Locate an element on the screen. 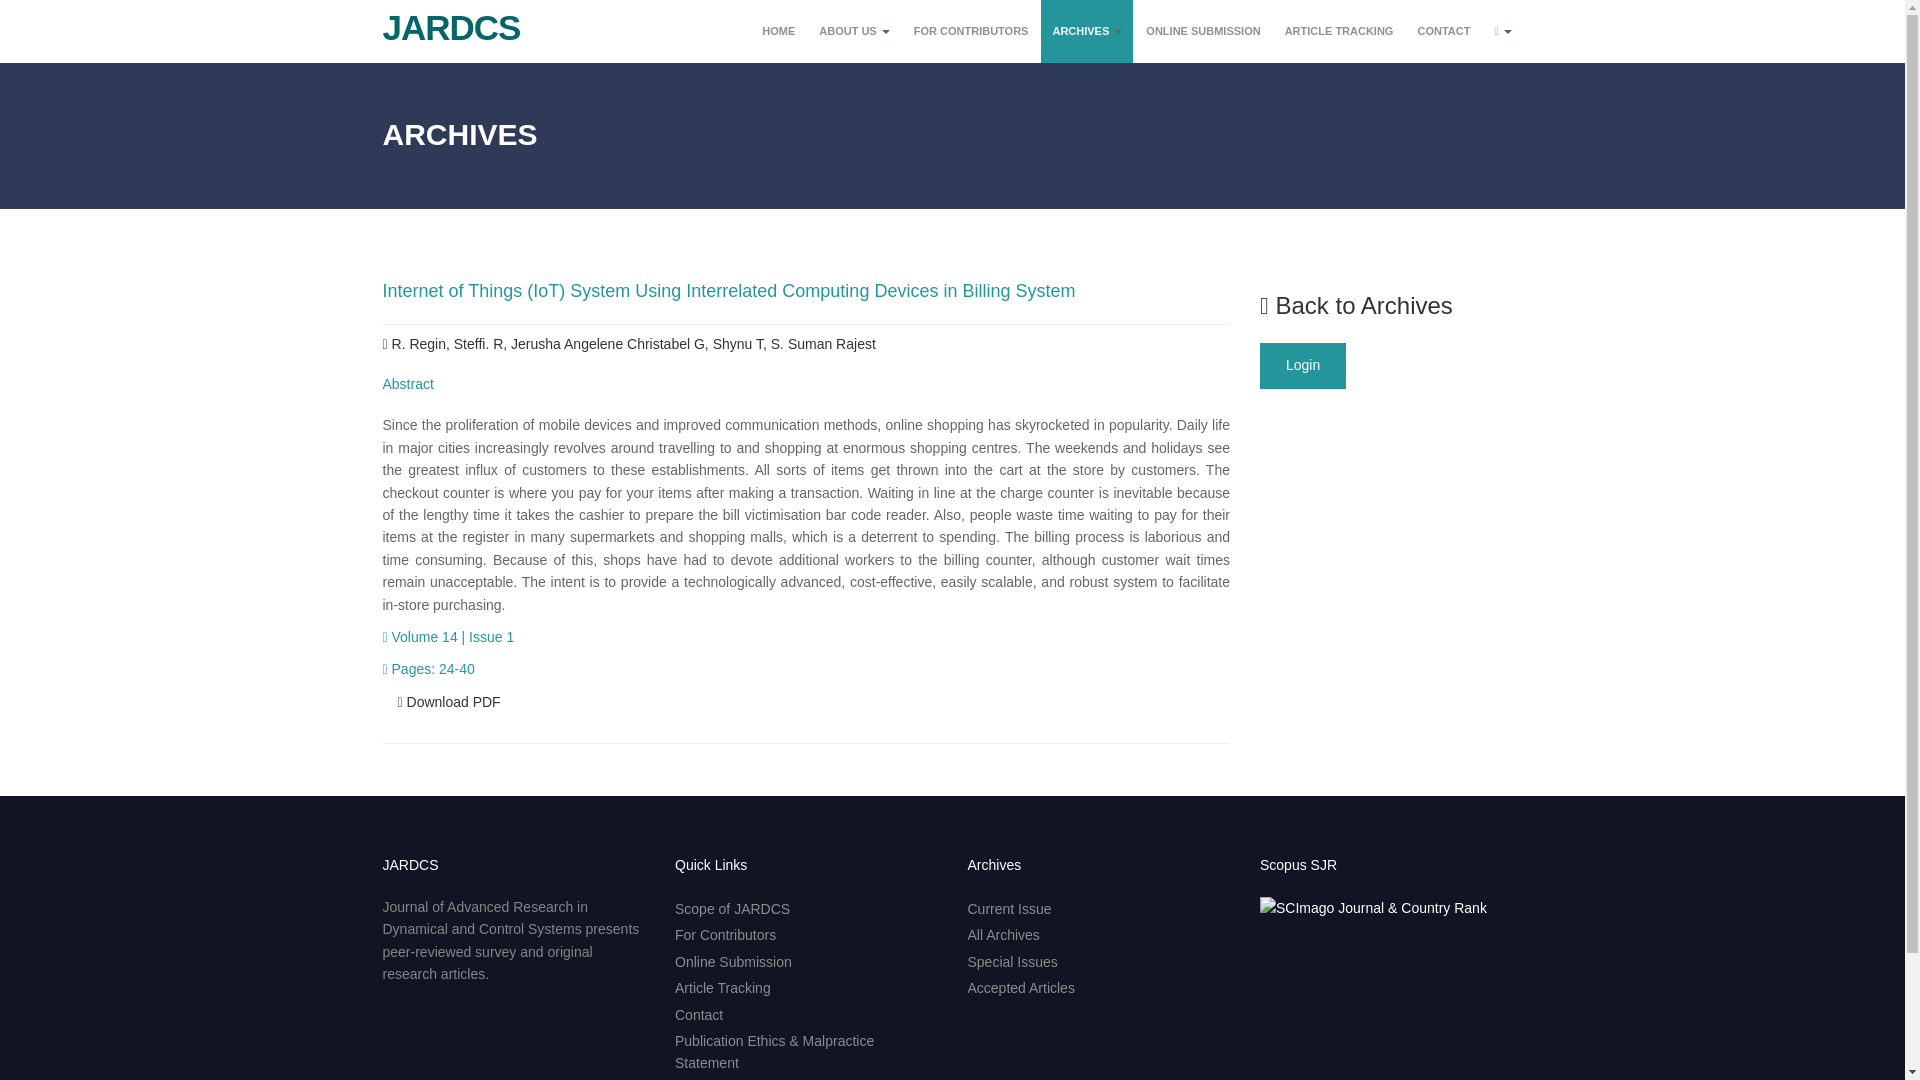 The width and height of the screenshot is (1920, 1080). All Archives is located at coordinates (1004, 934).